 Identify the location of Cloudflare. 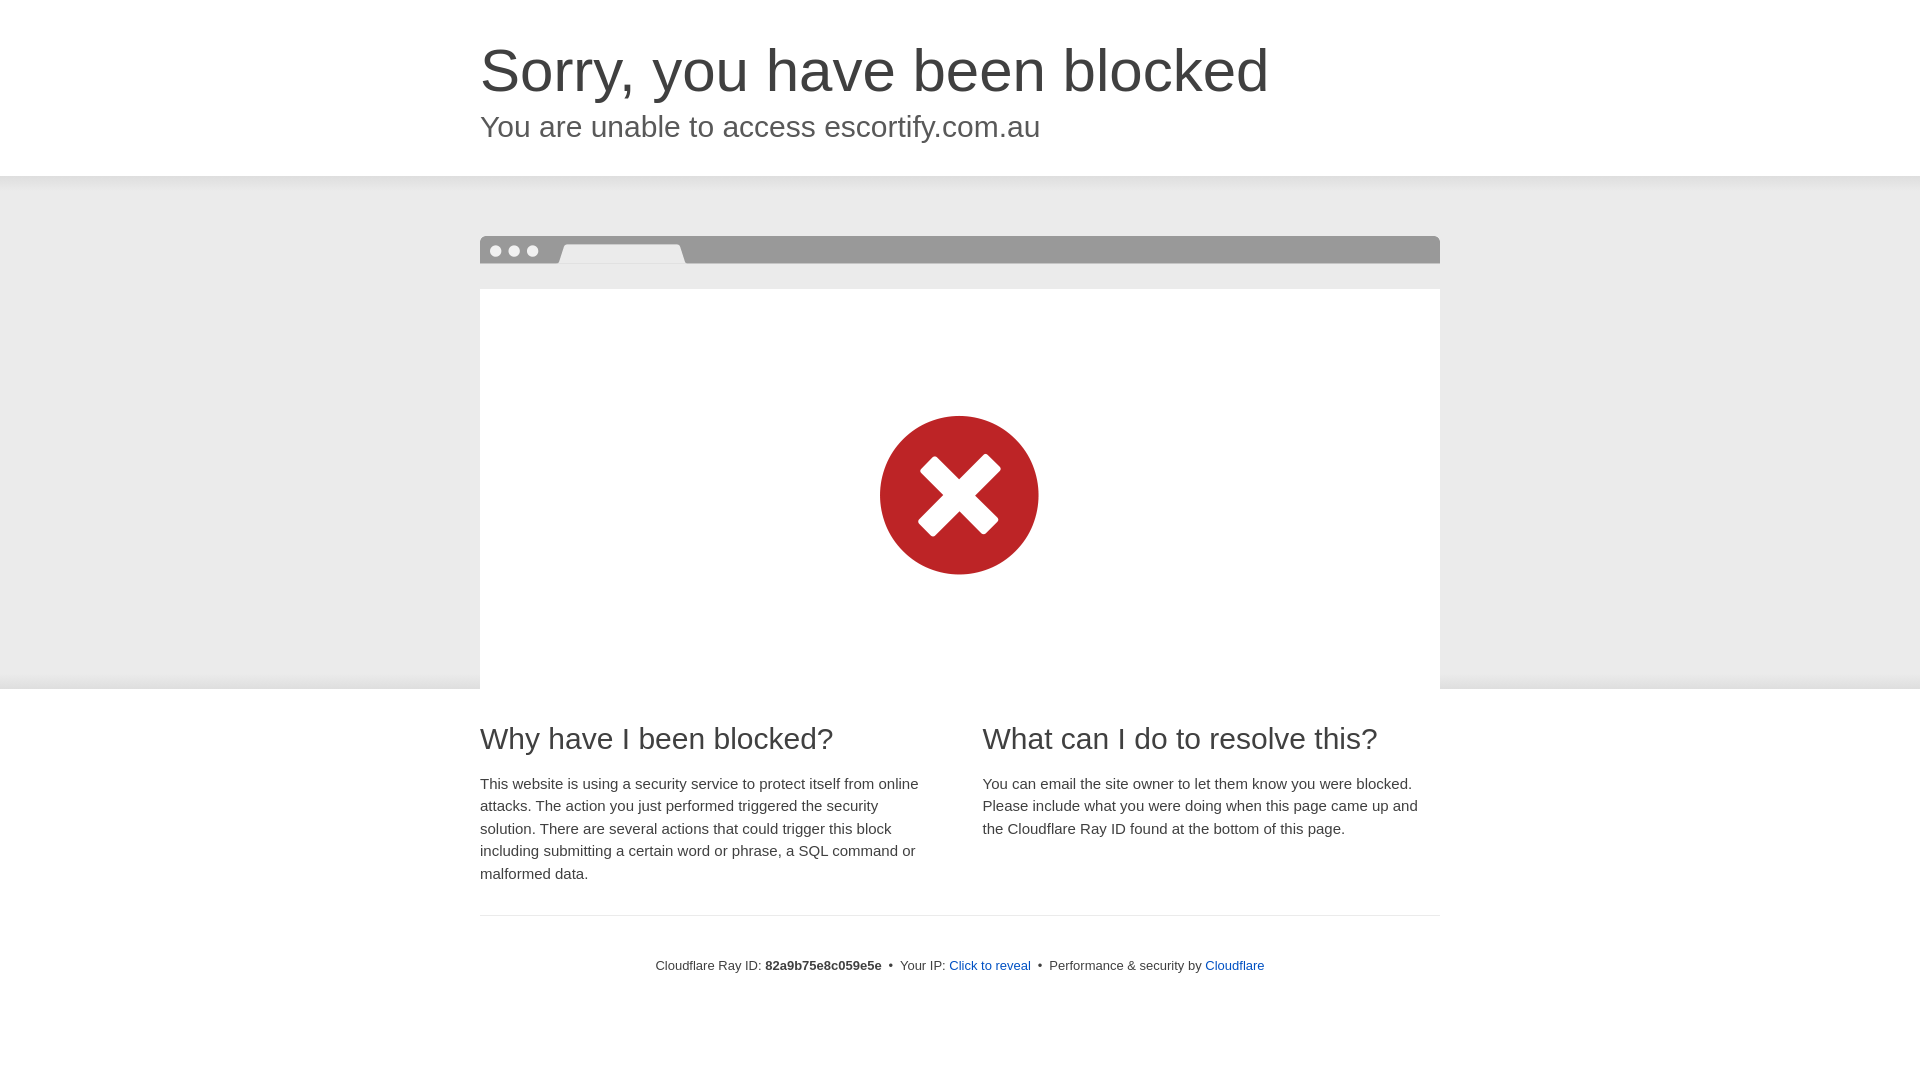
(1234, 966).